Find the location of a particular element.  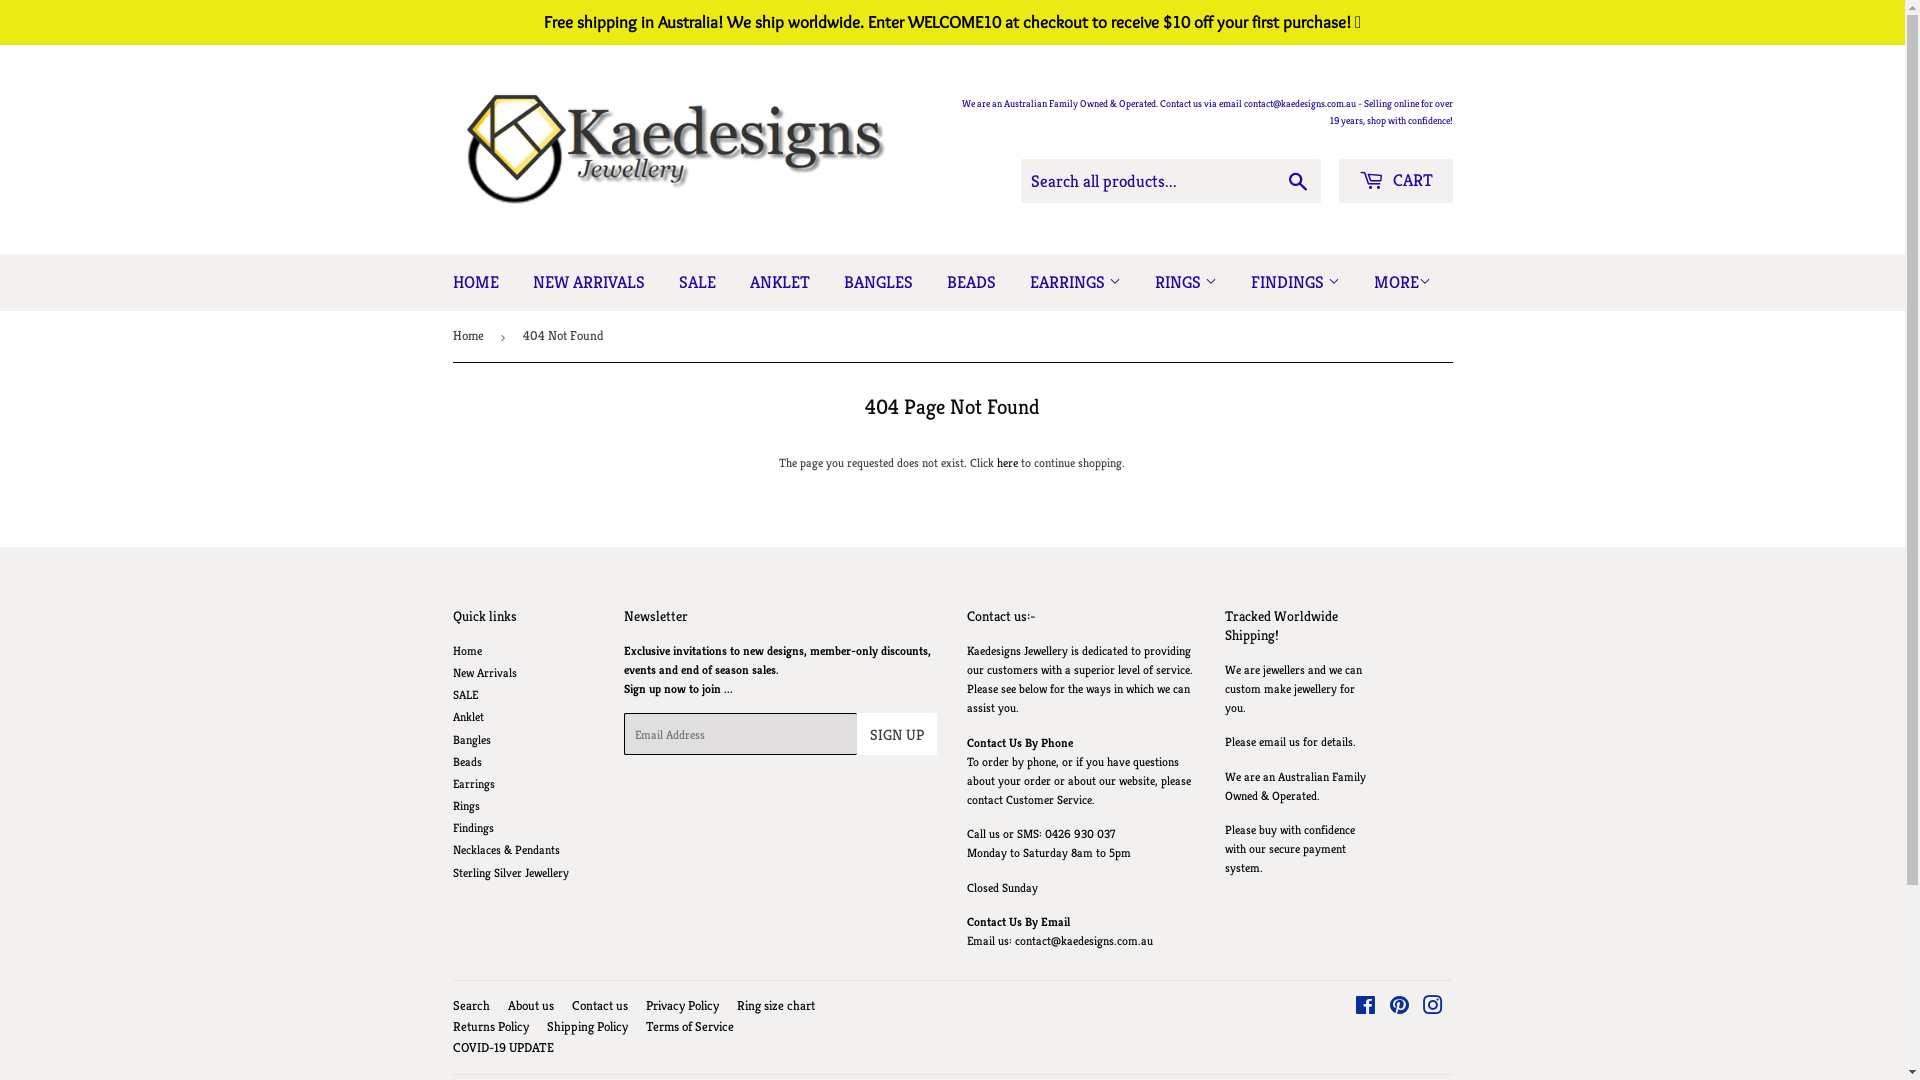

BEADS is located at coordinates (972, 282).